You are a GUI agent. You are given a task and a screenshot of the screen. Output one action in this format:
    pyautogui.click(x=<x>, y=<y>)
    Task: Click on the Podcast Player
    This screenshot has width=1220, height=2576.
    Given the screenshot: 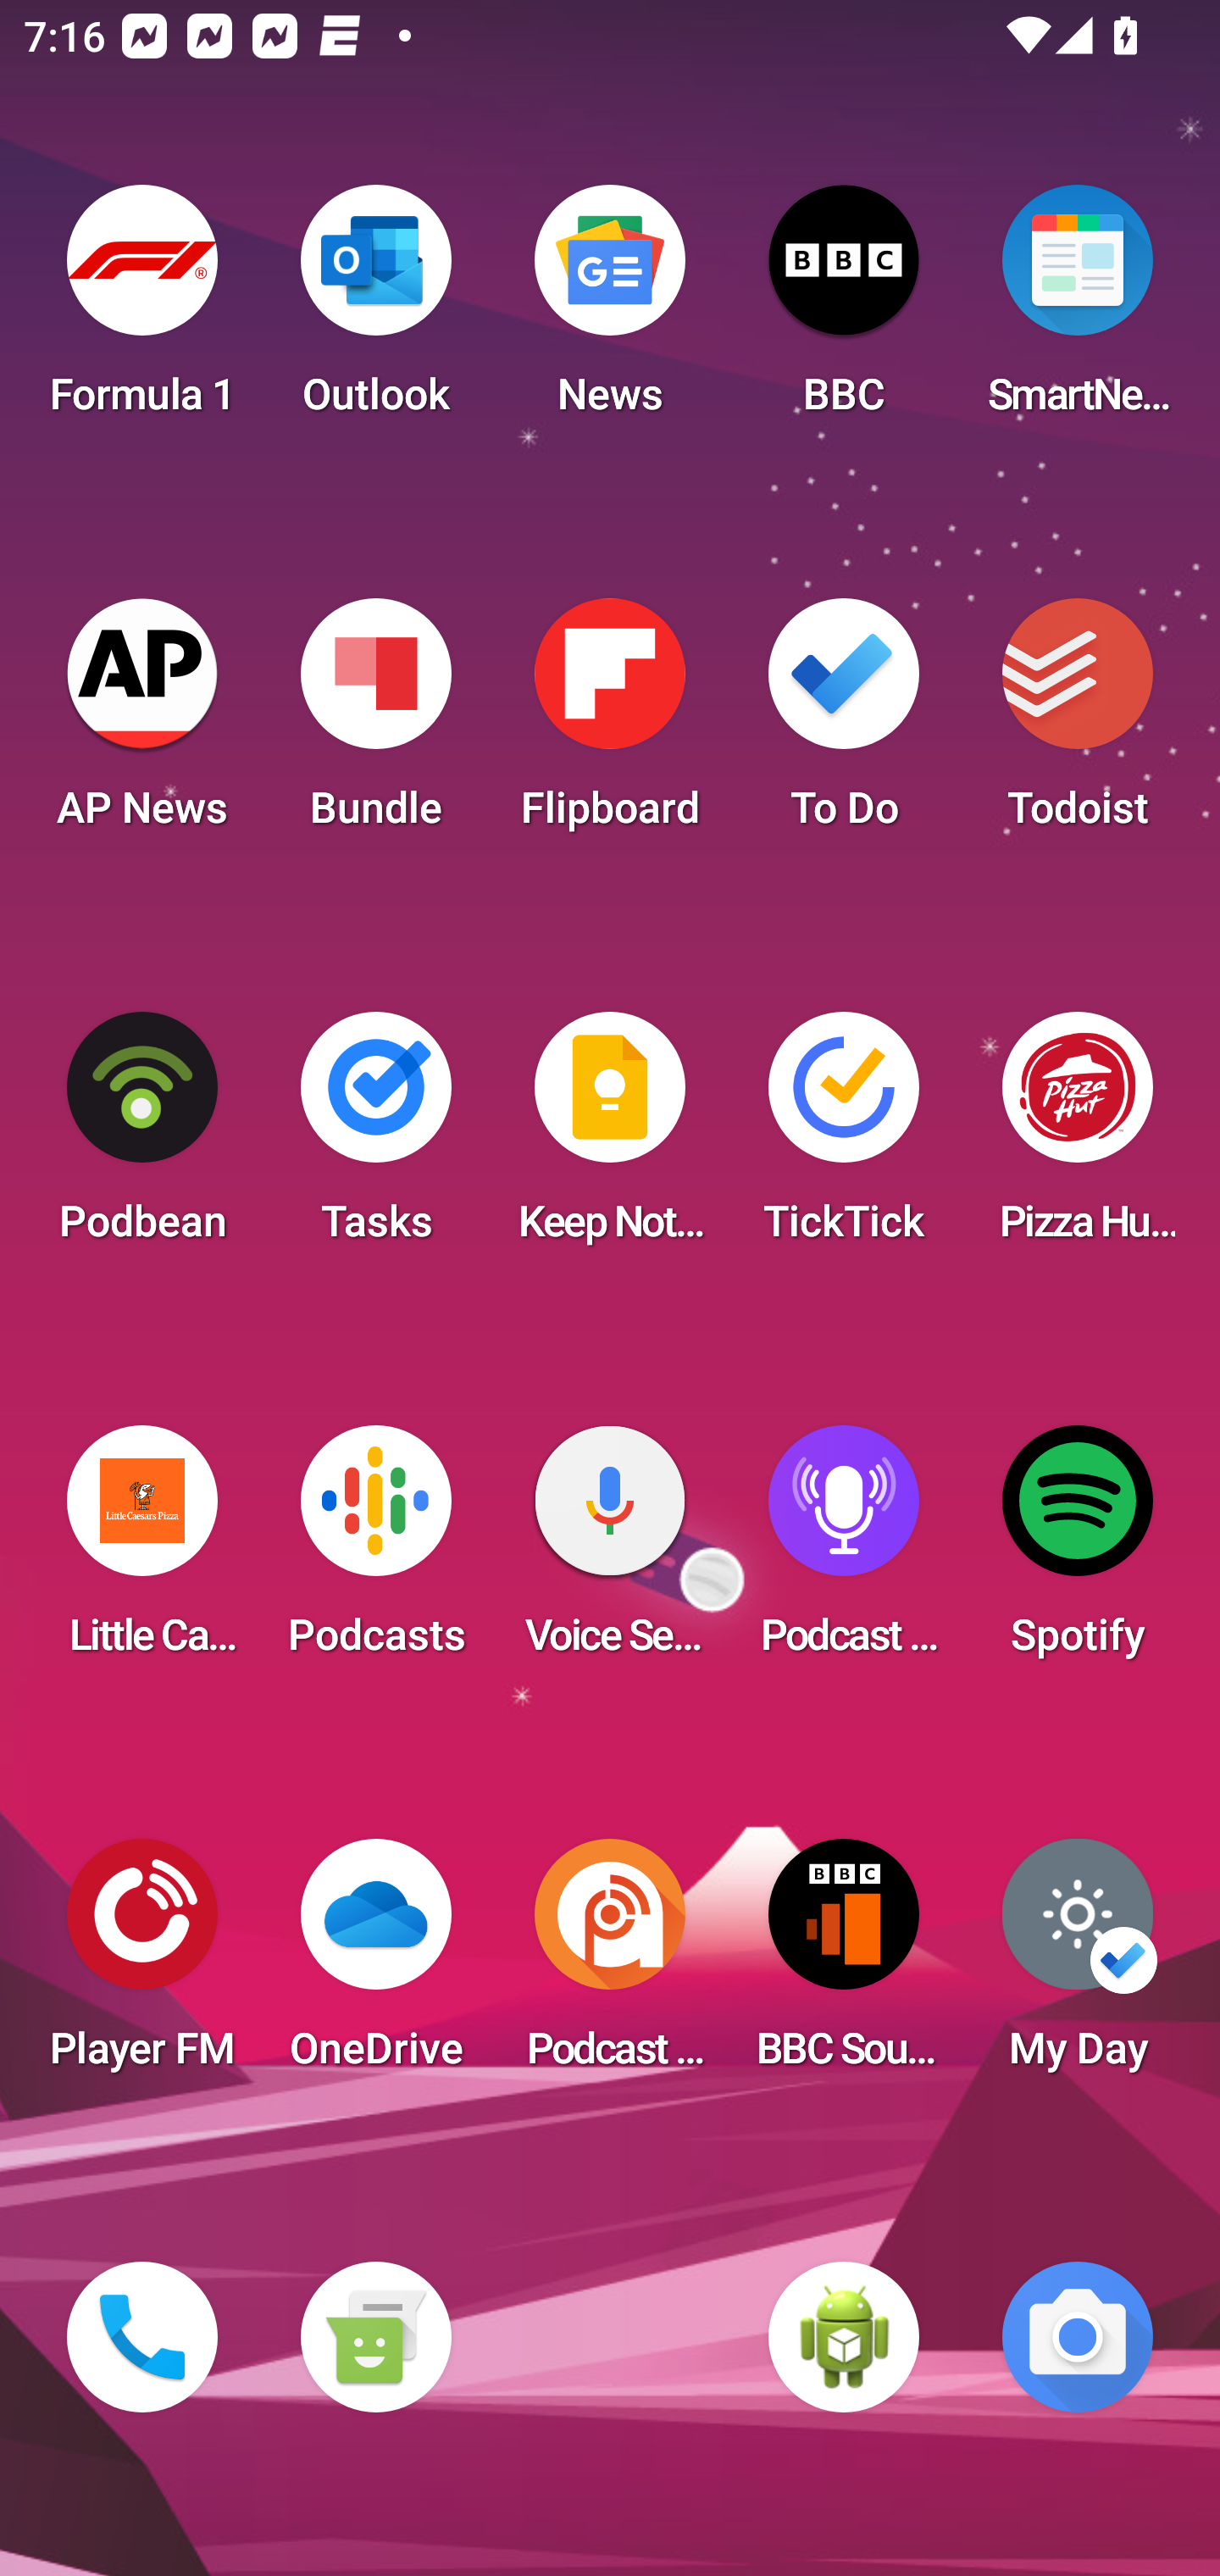 What is the action you would take?
    pyautogui.click(x=844, y=1551)
    